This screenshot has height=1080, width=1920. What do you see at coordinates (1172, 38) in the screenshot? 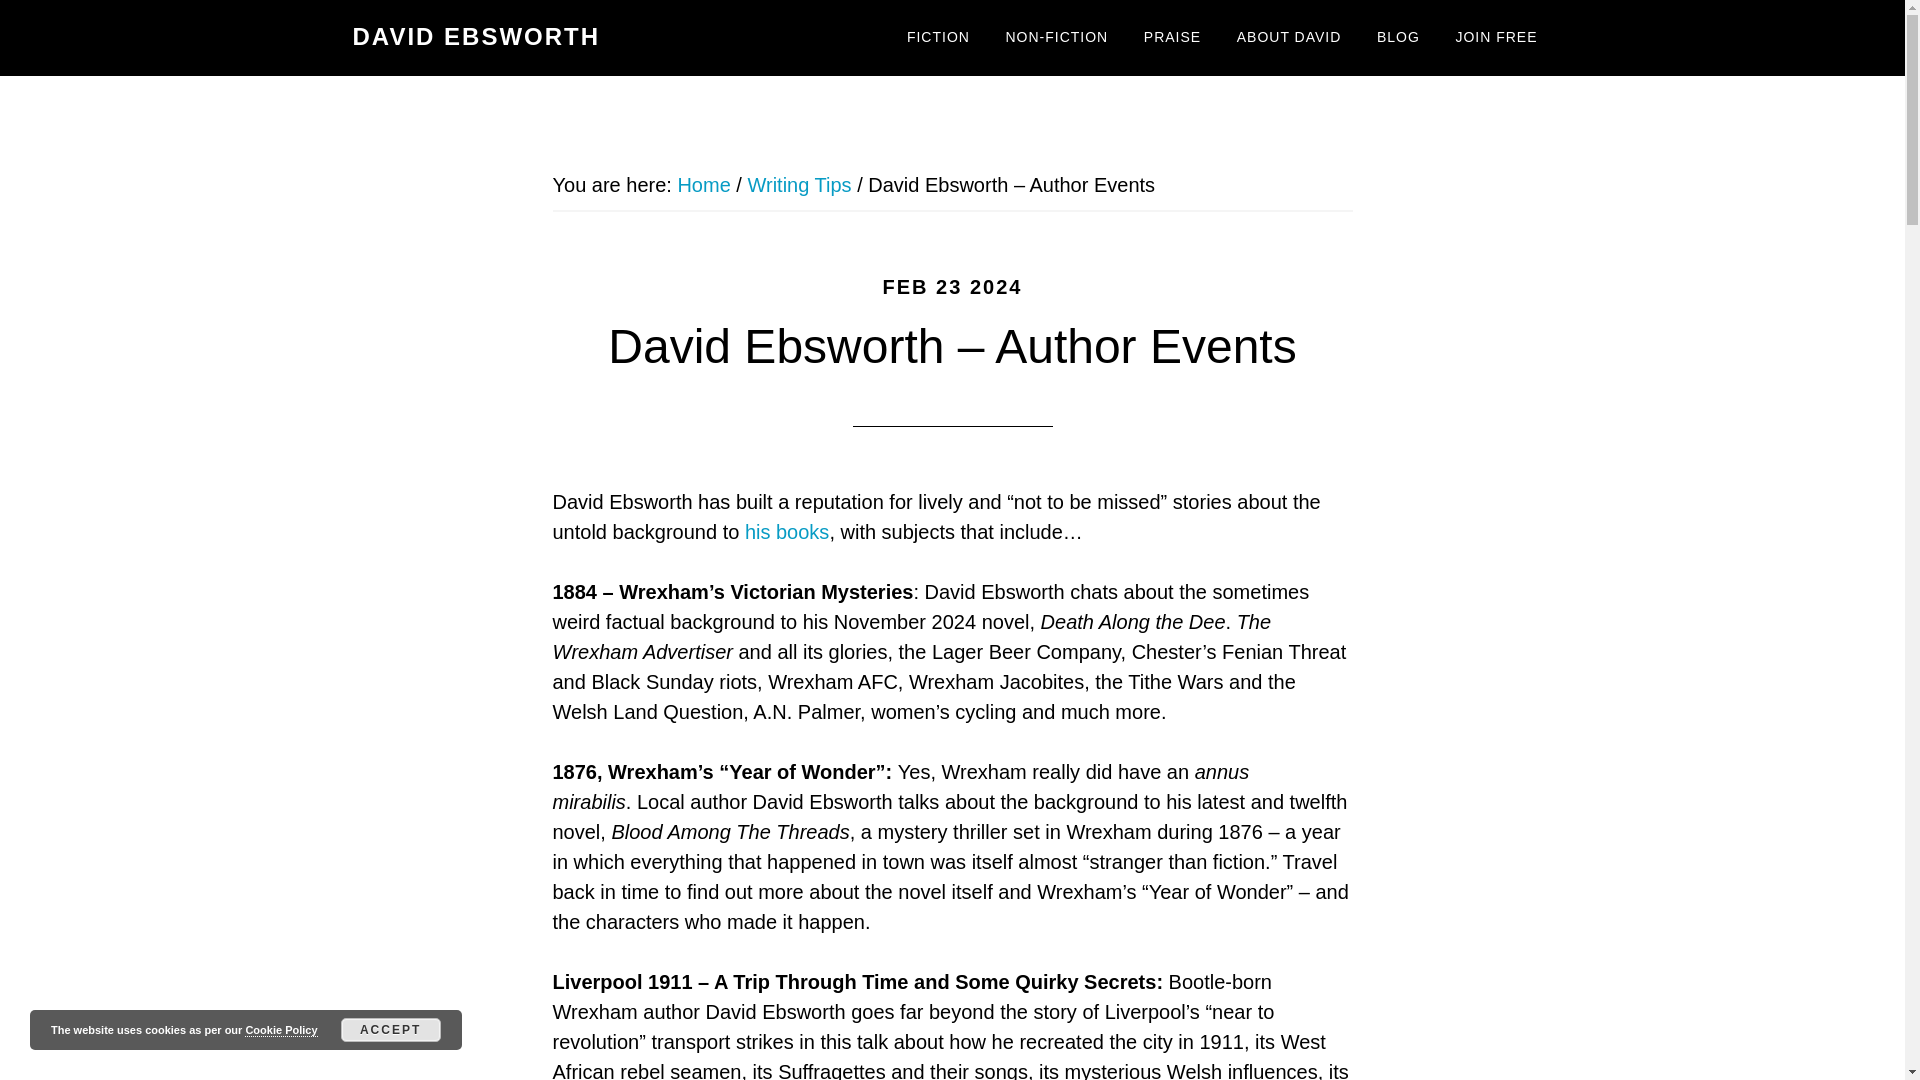
I see `PRAISE` at bounding box center [1172, 38].